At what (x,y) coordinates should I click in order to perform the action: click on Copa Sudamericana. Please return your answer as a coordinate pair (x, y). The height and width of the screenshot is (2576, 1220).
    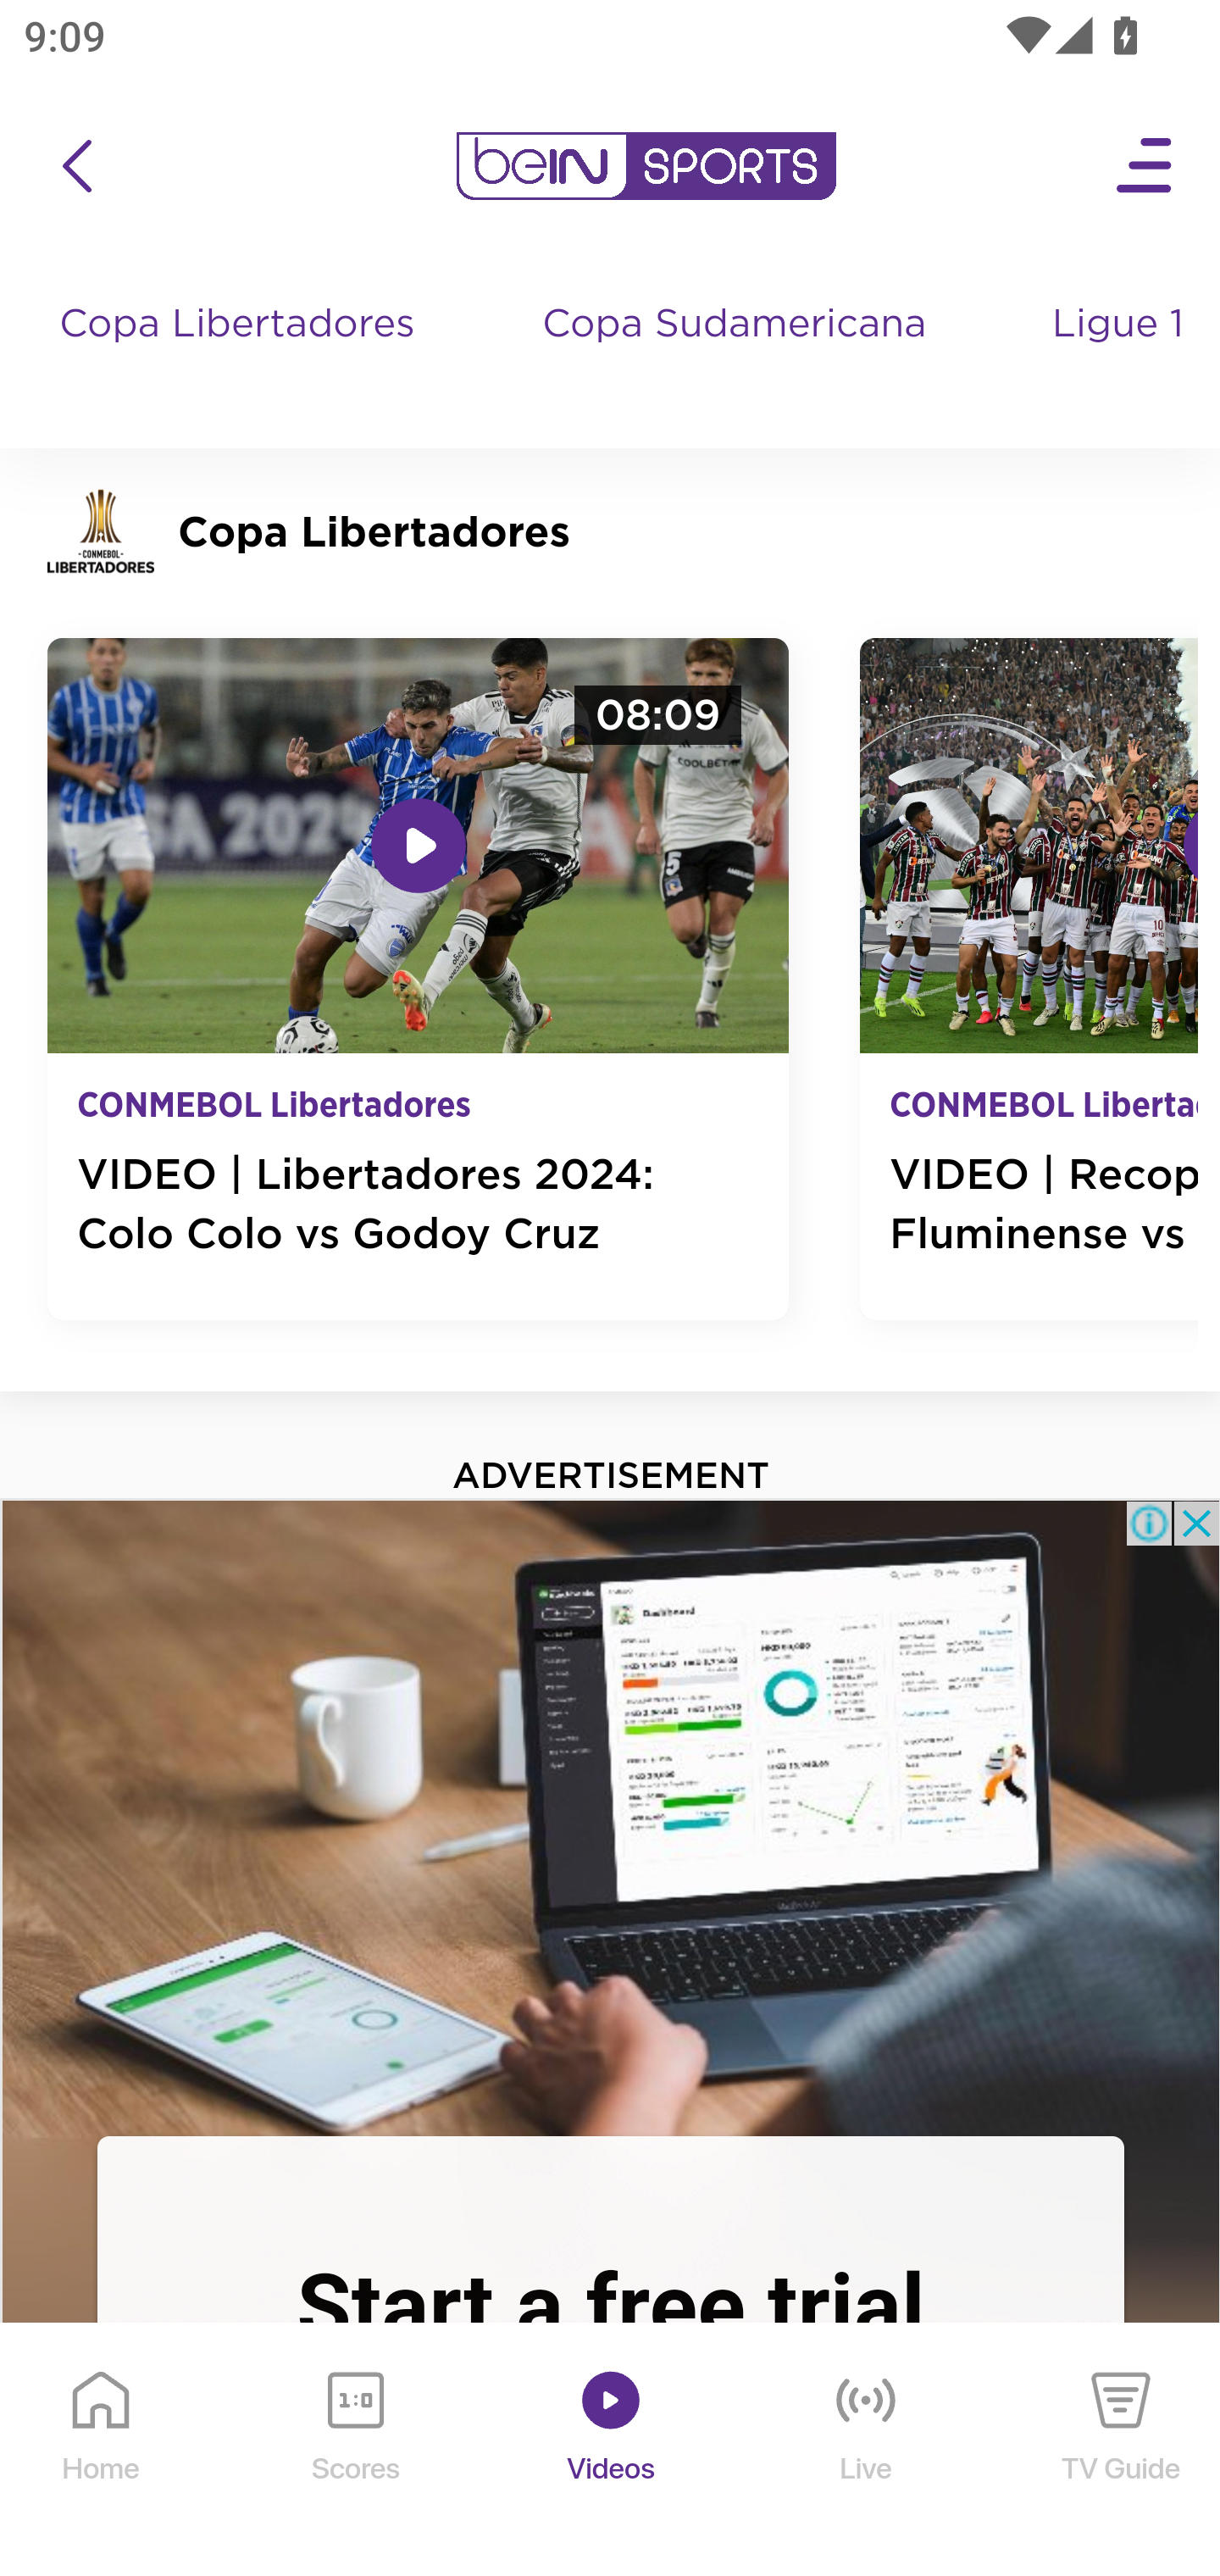
    Looking at the image, I should click on (737, 356).